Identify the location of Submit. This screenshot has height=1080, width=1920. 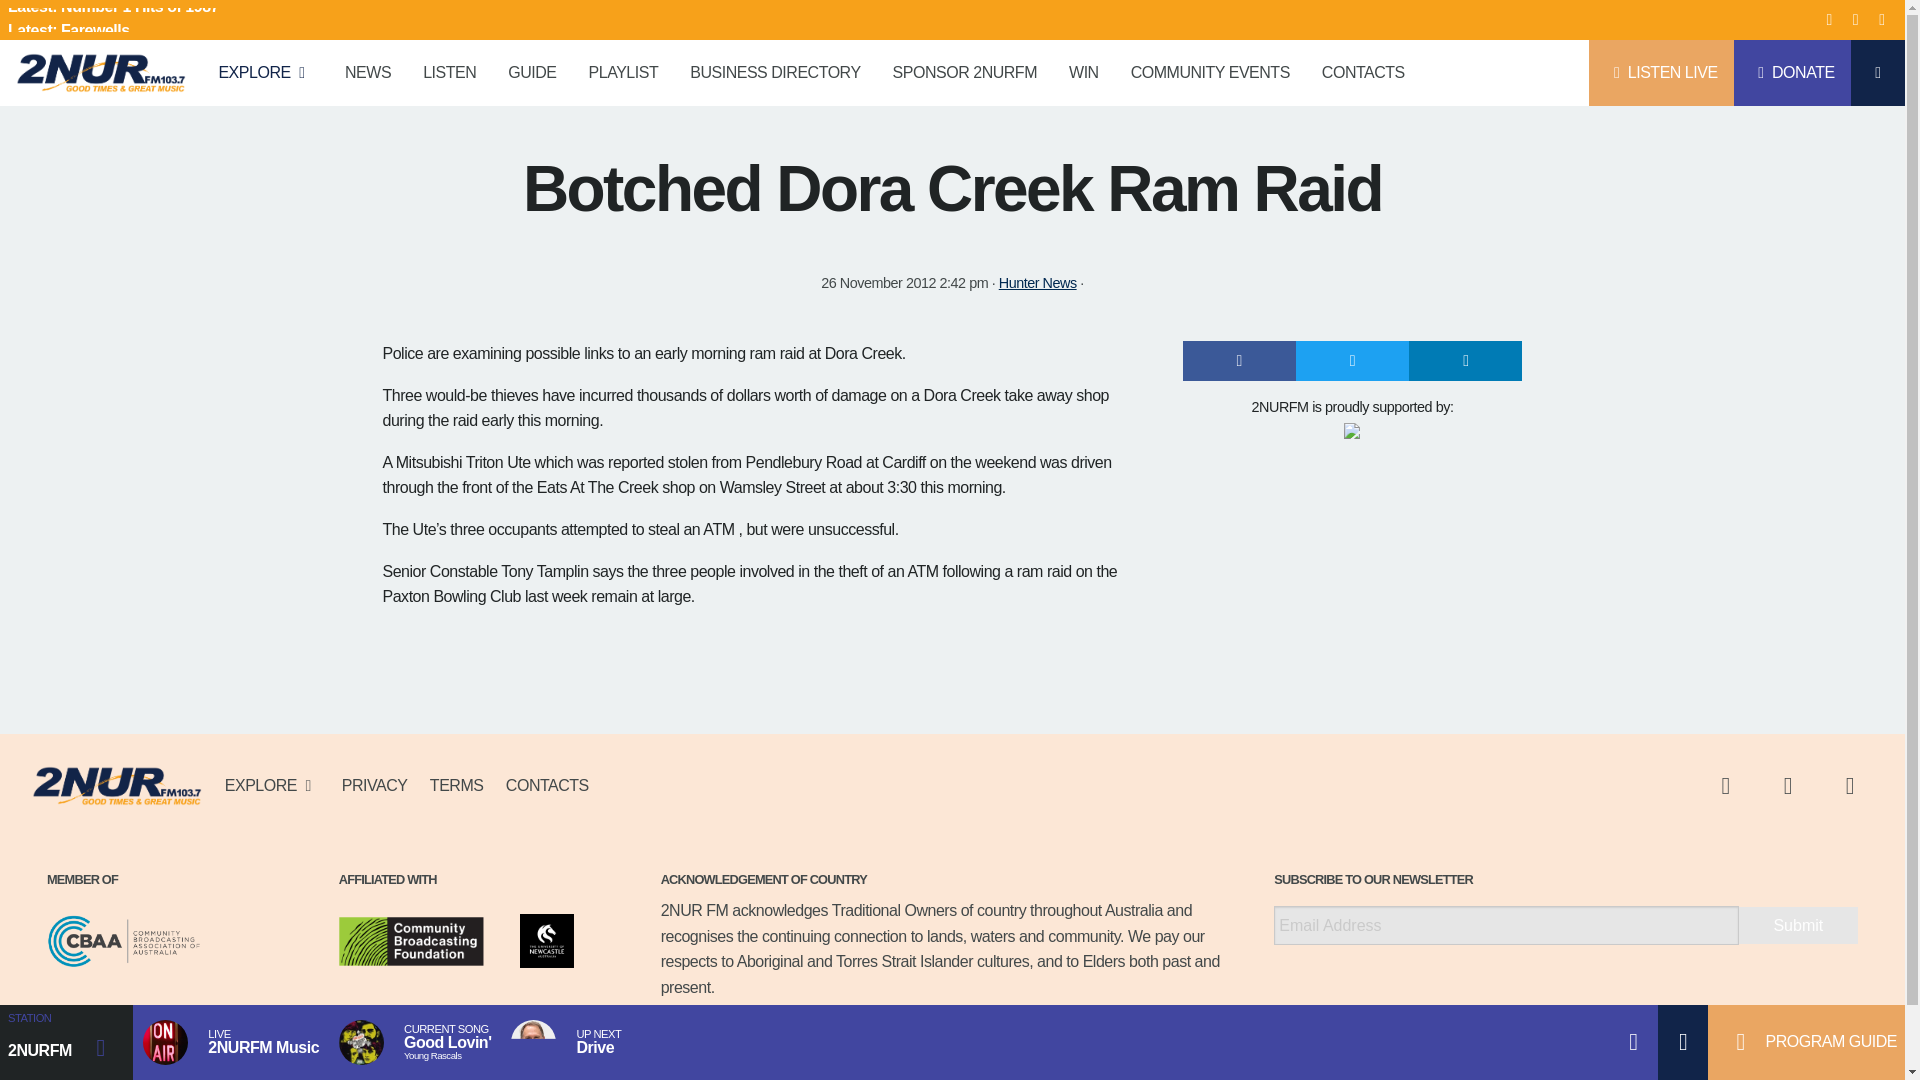
(1798, 925).